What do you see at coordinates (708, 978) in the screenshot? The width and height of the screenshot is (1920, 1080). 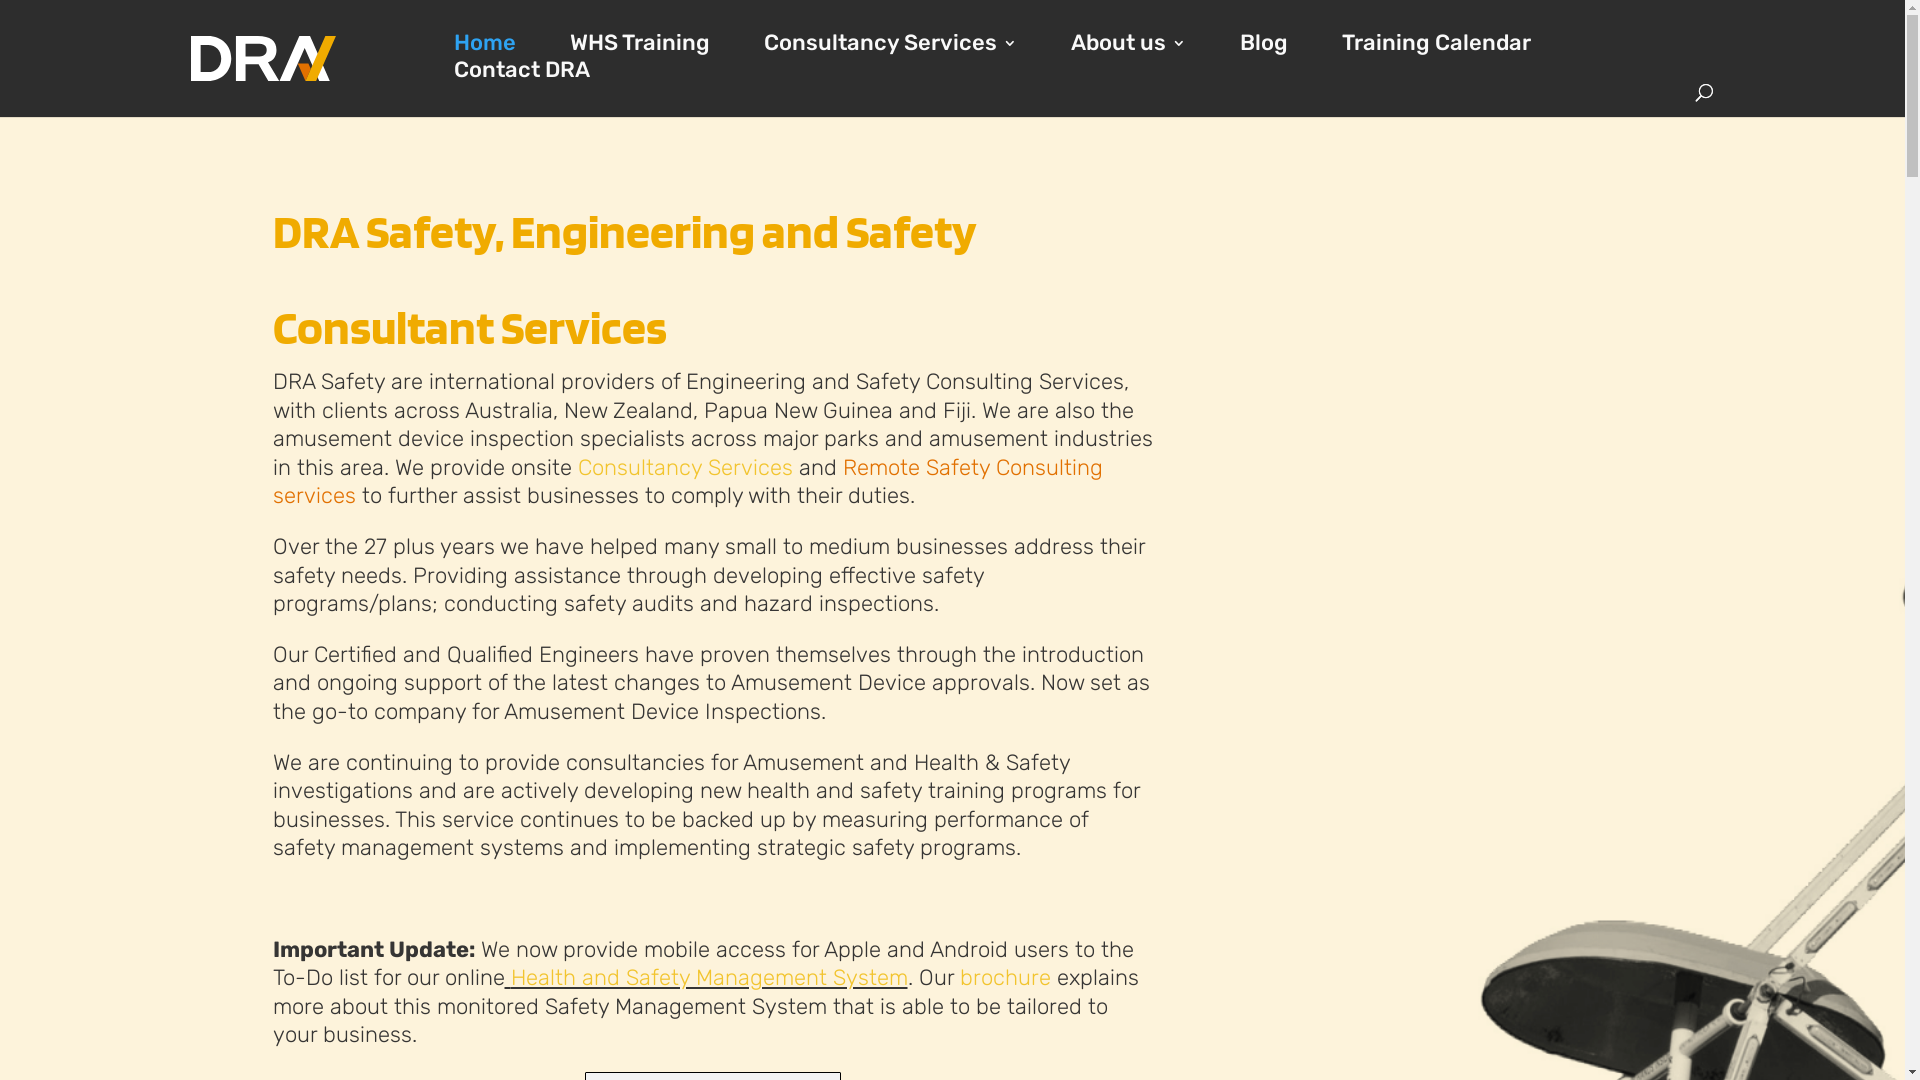 I see `Health and Safety Management System` at bounding box center [708, 978].